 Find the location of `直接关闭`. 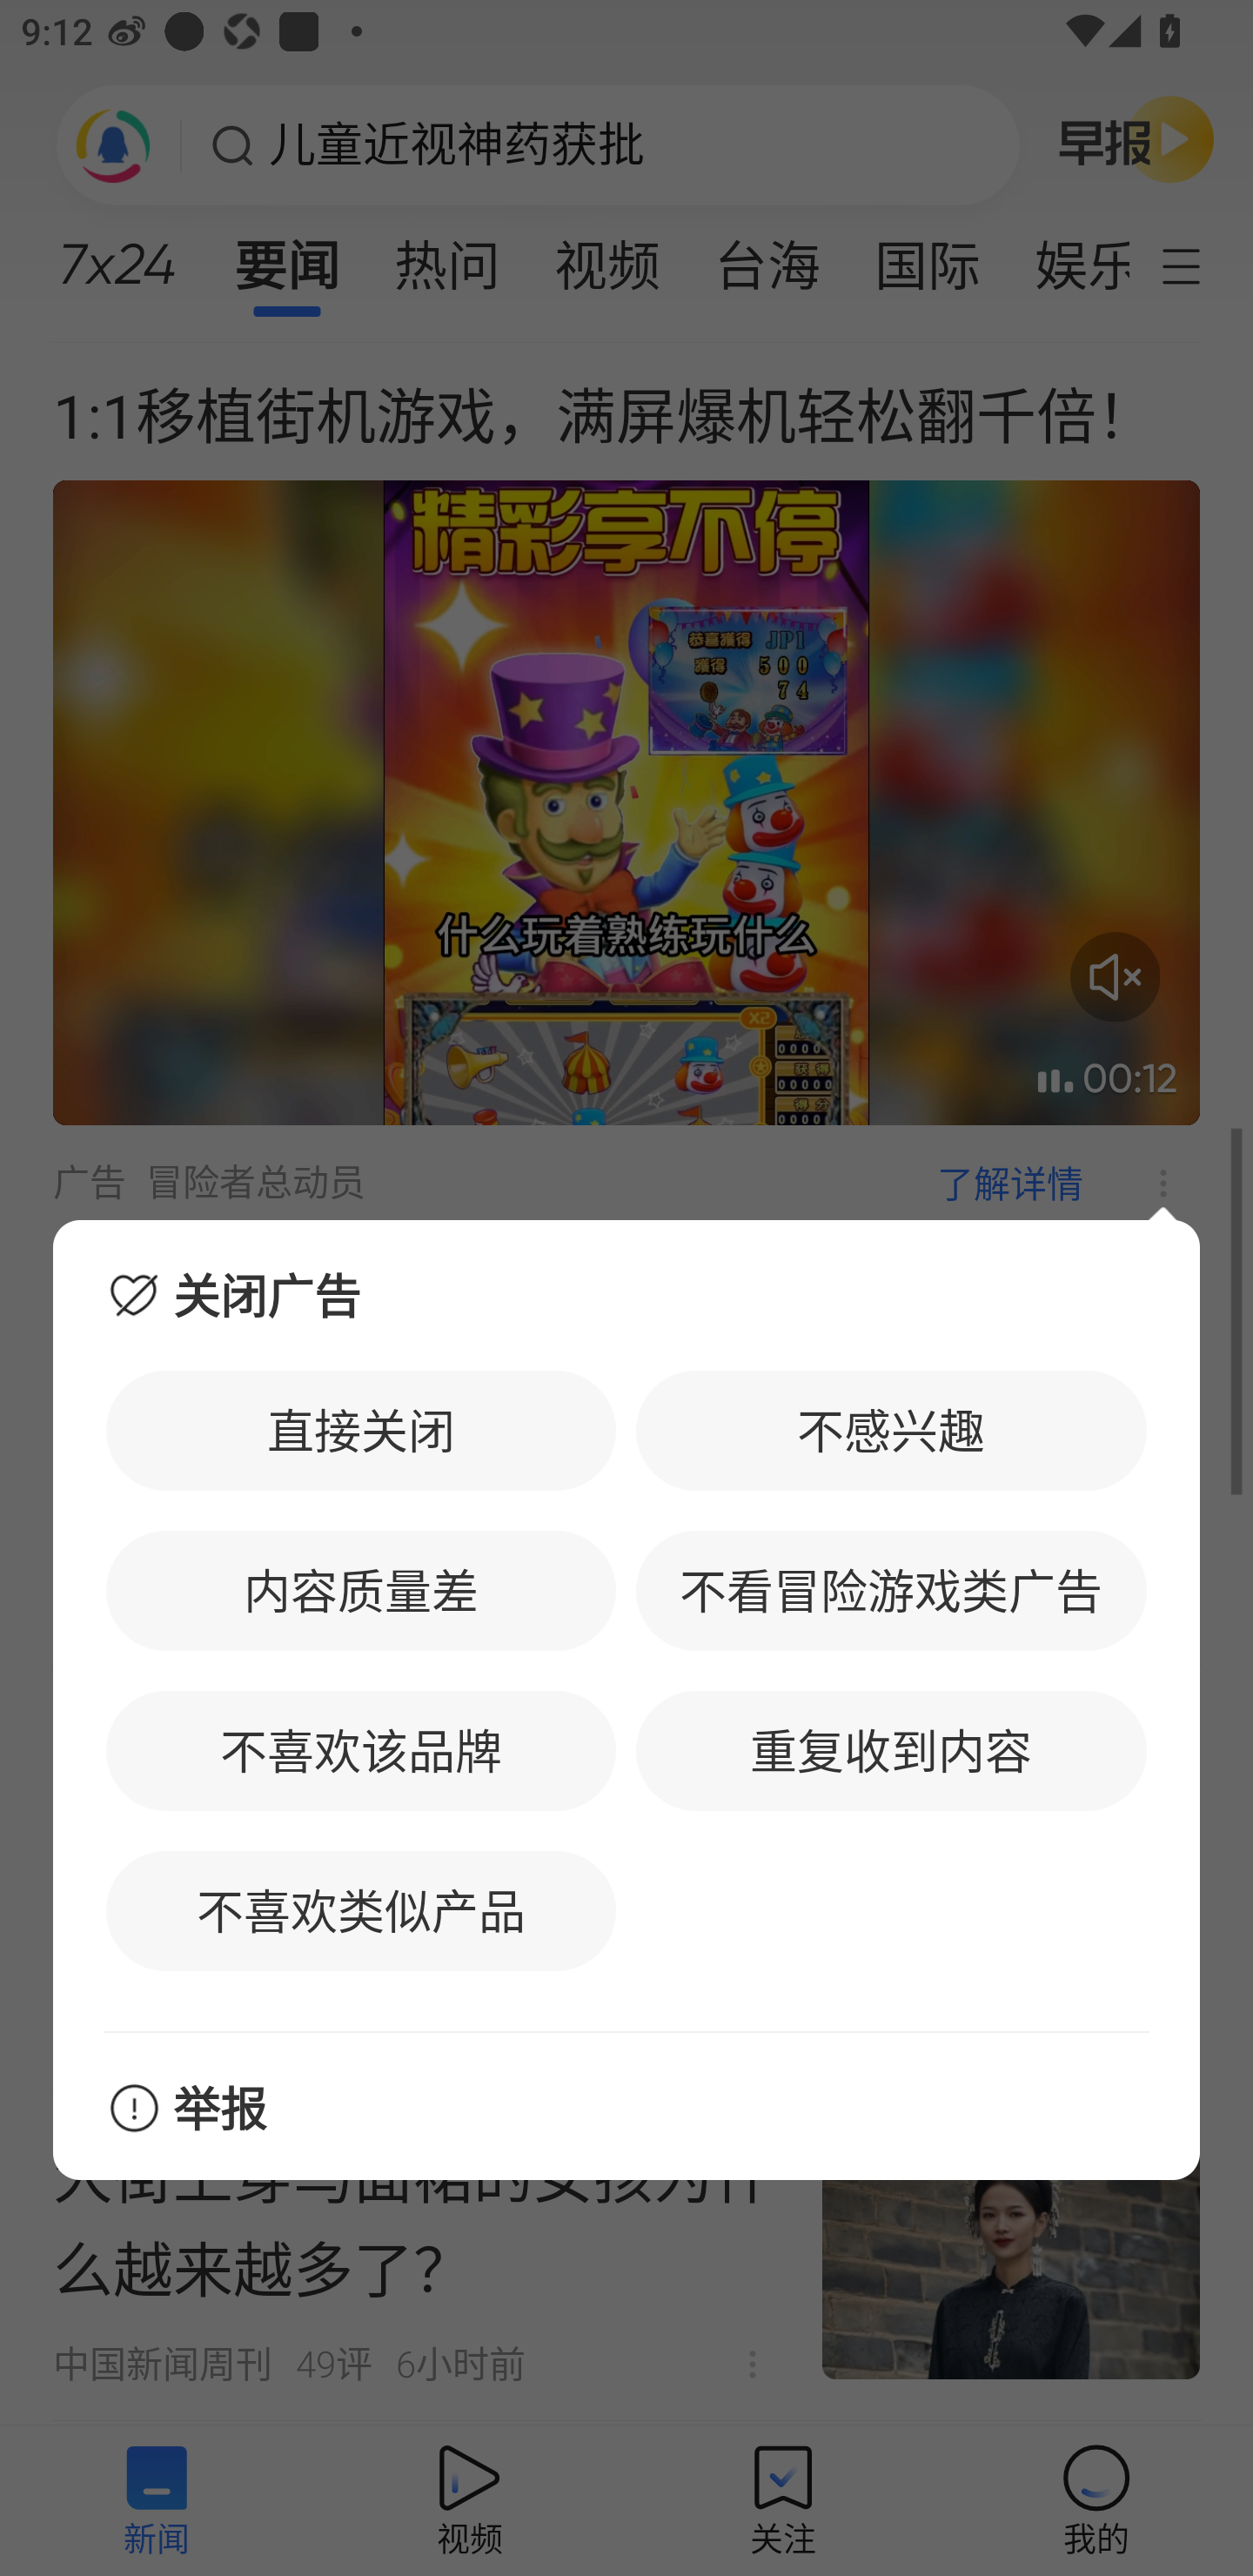

直接关闭 is located at coordinates (361, 1431).